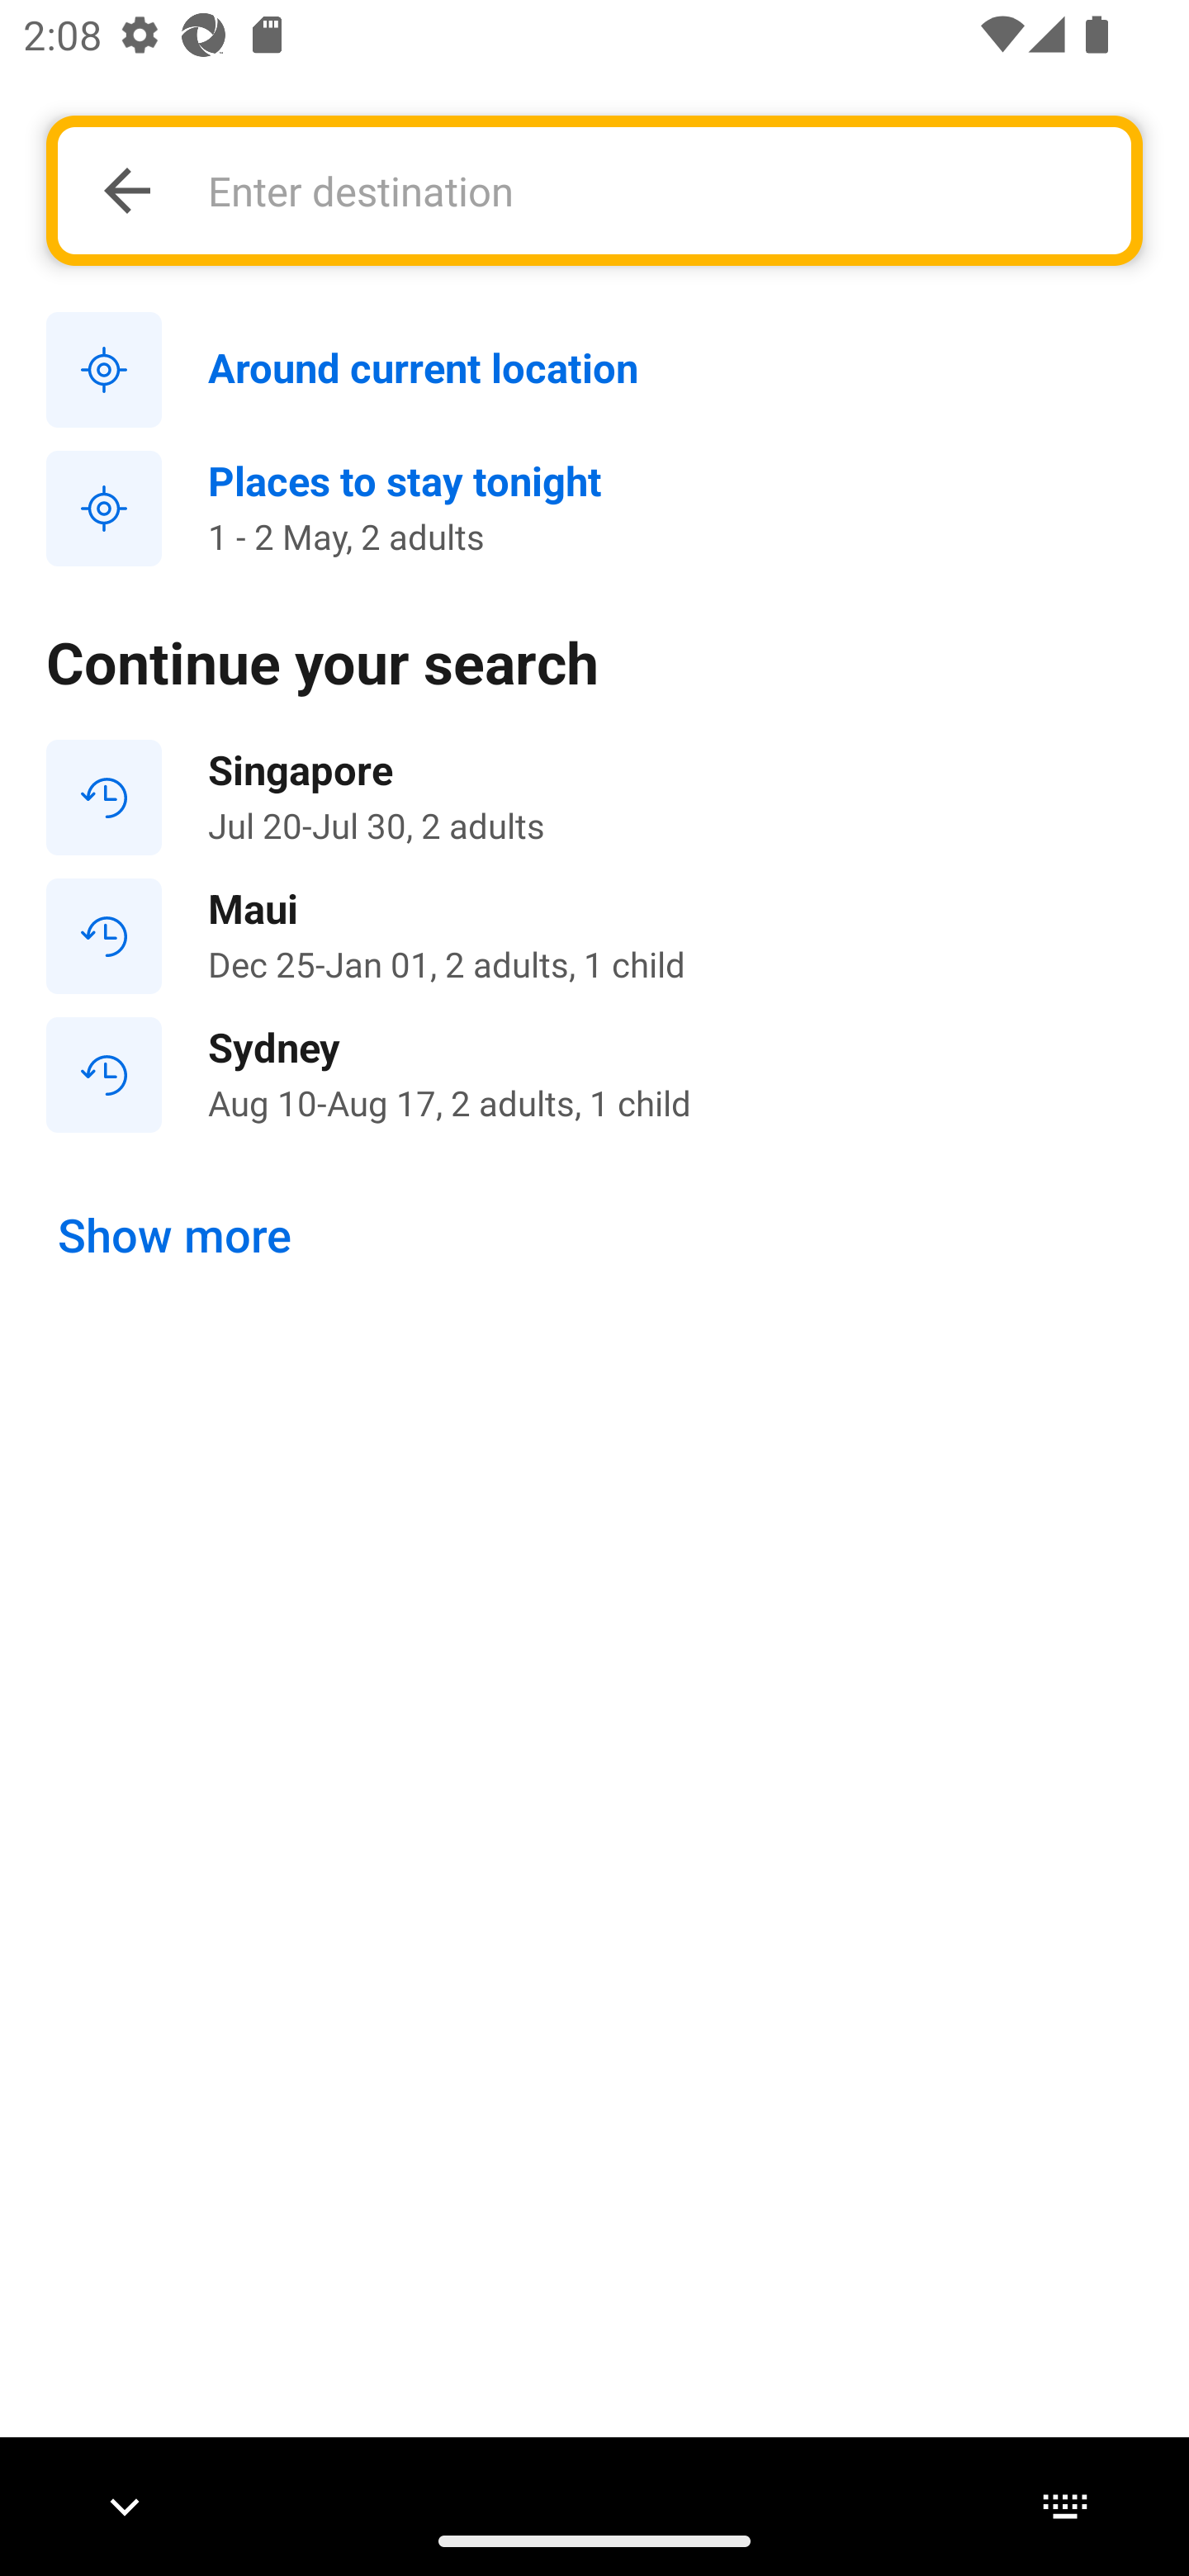 The height and width of the screenshot is (2576, 1189). Describe the element at coordinates (594, 371) in the screenshot. I see `Around current location` at that location.